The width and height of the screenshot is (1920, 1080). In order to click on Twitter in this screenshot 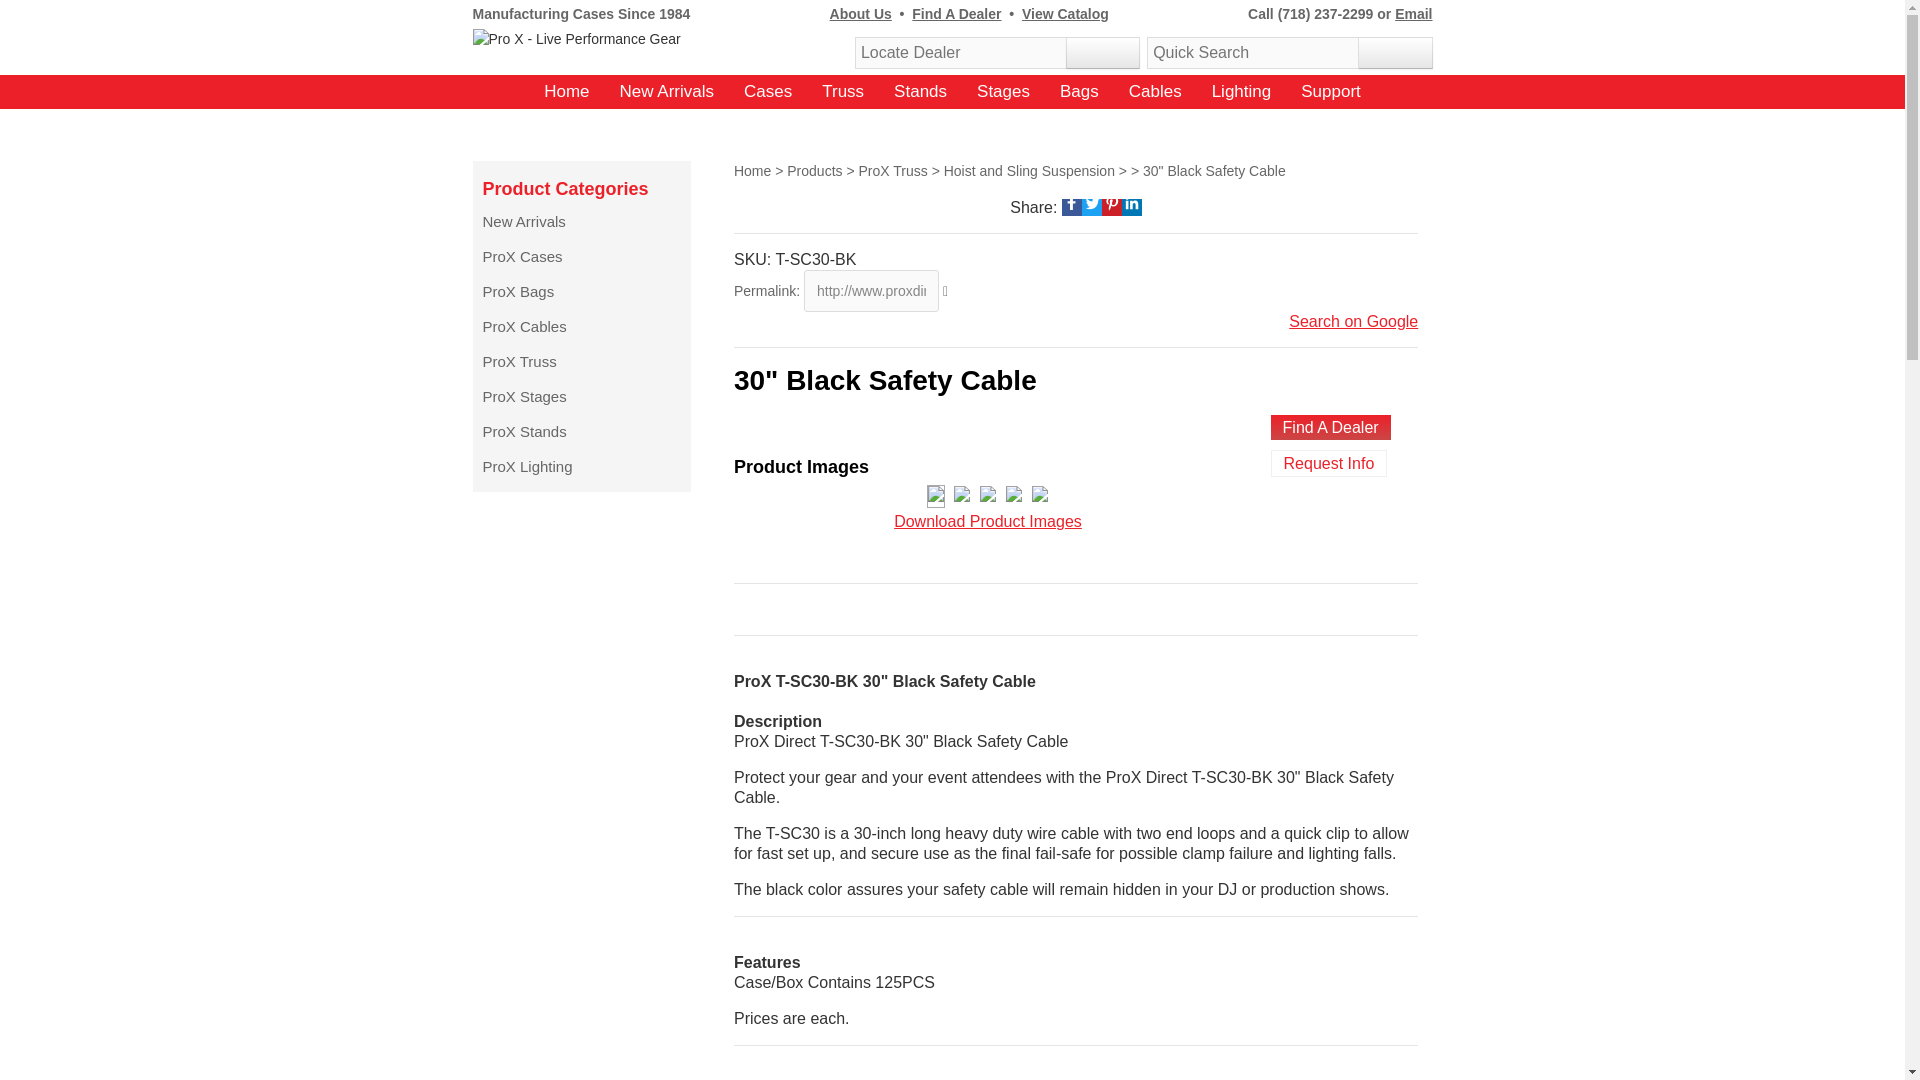, I will do `click(1092, 202)`.